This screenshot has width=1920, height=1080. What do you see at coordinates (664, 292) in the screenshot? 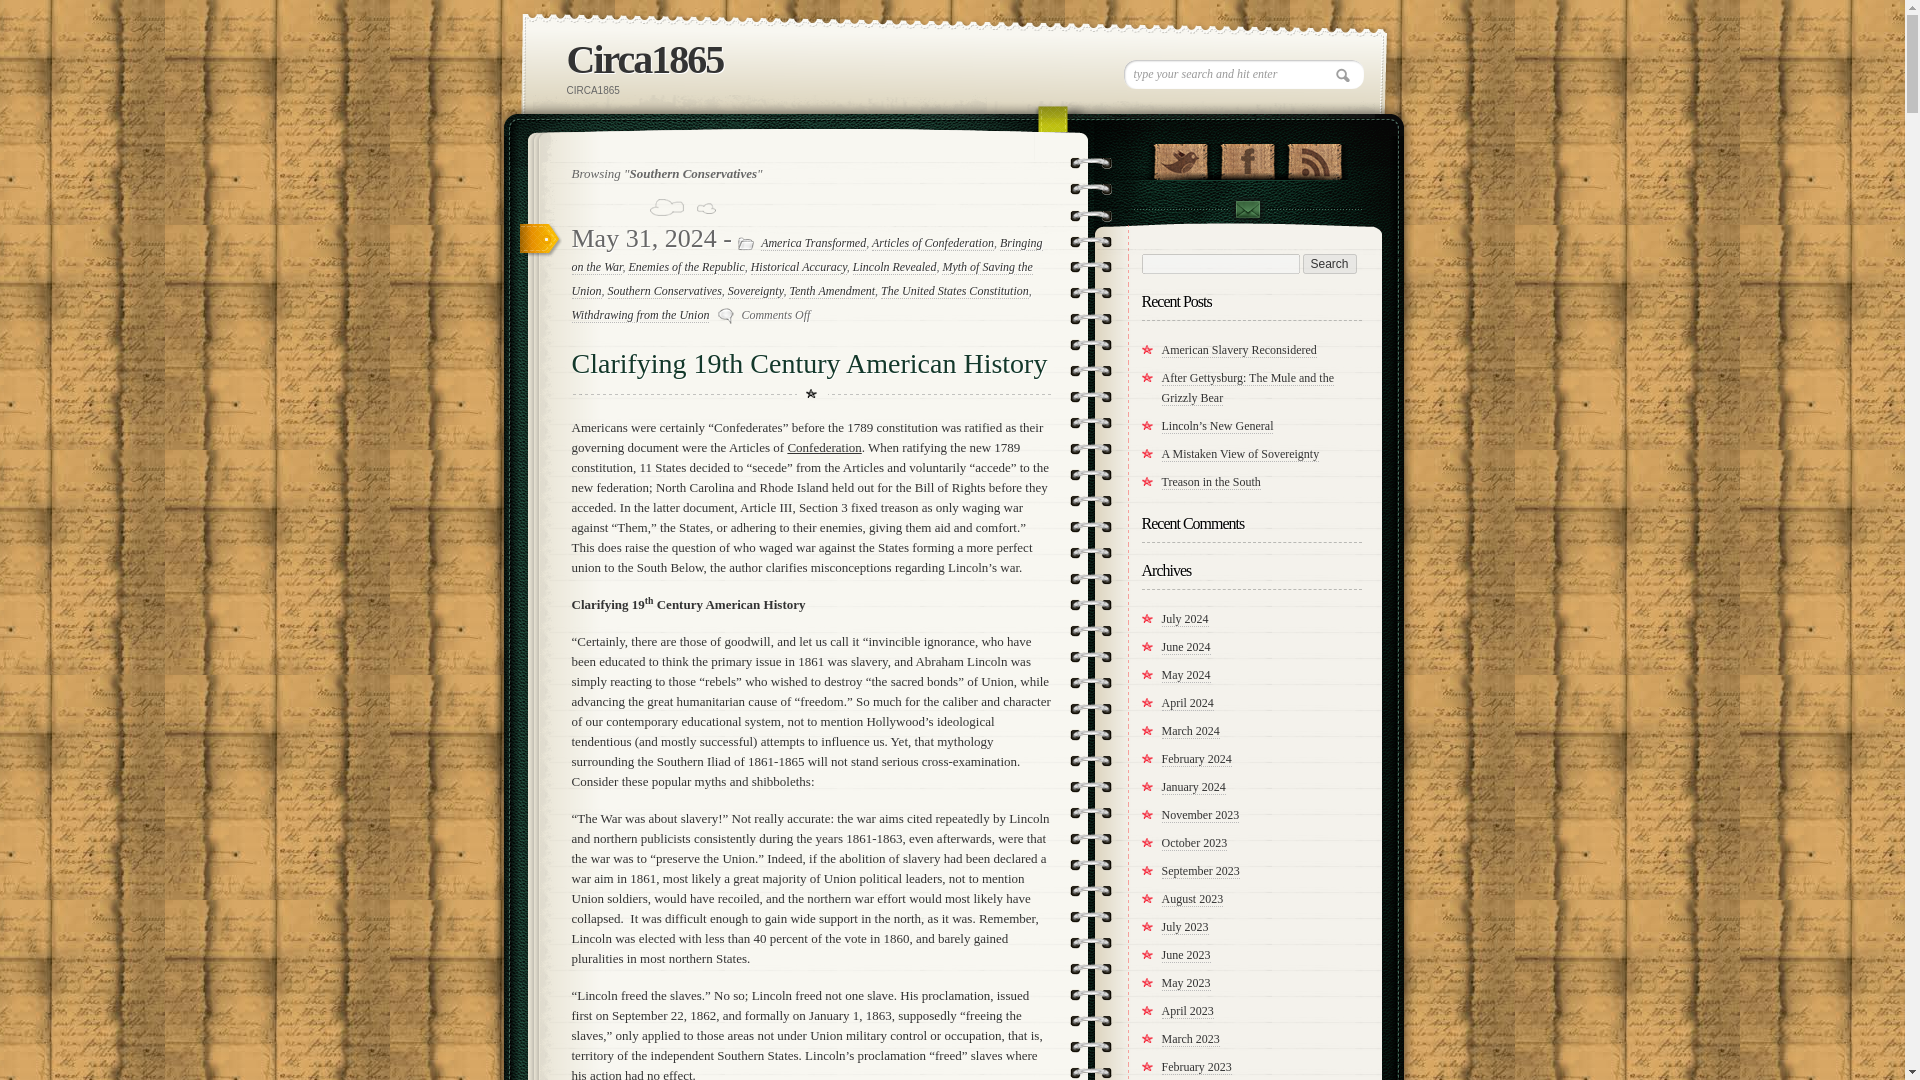
I see `Southern Conservatives` at bounding box center [664, 292].